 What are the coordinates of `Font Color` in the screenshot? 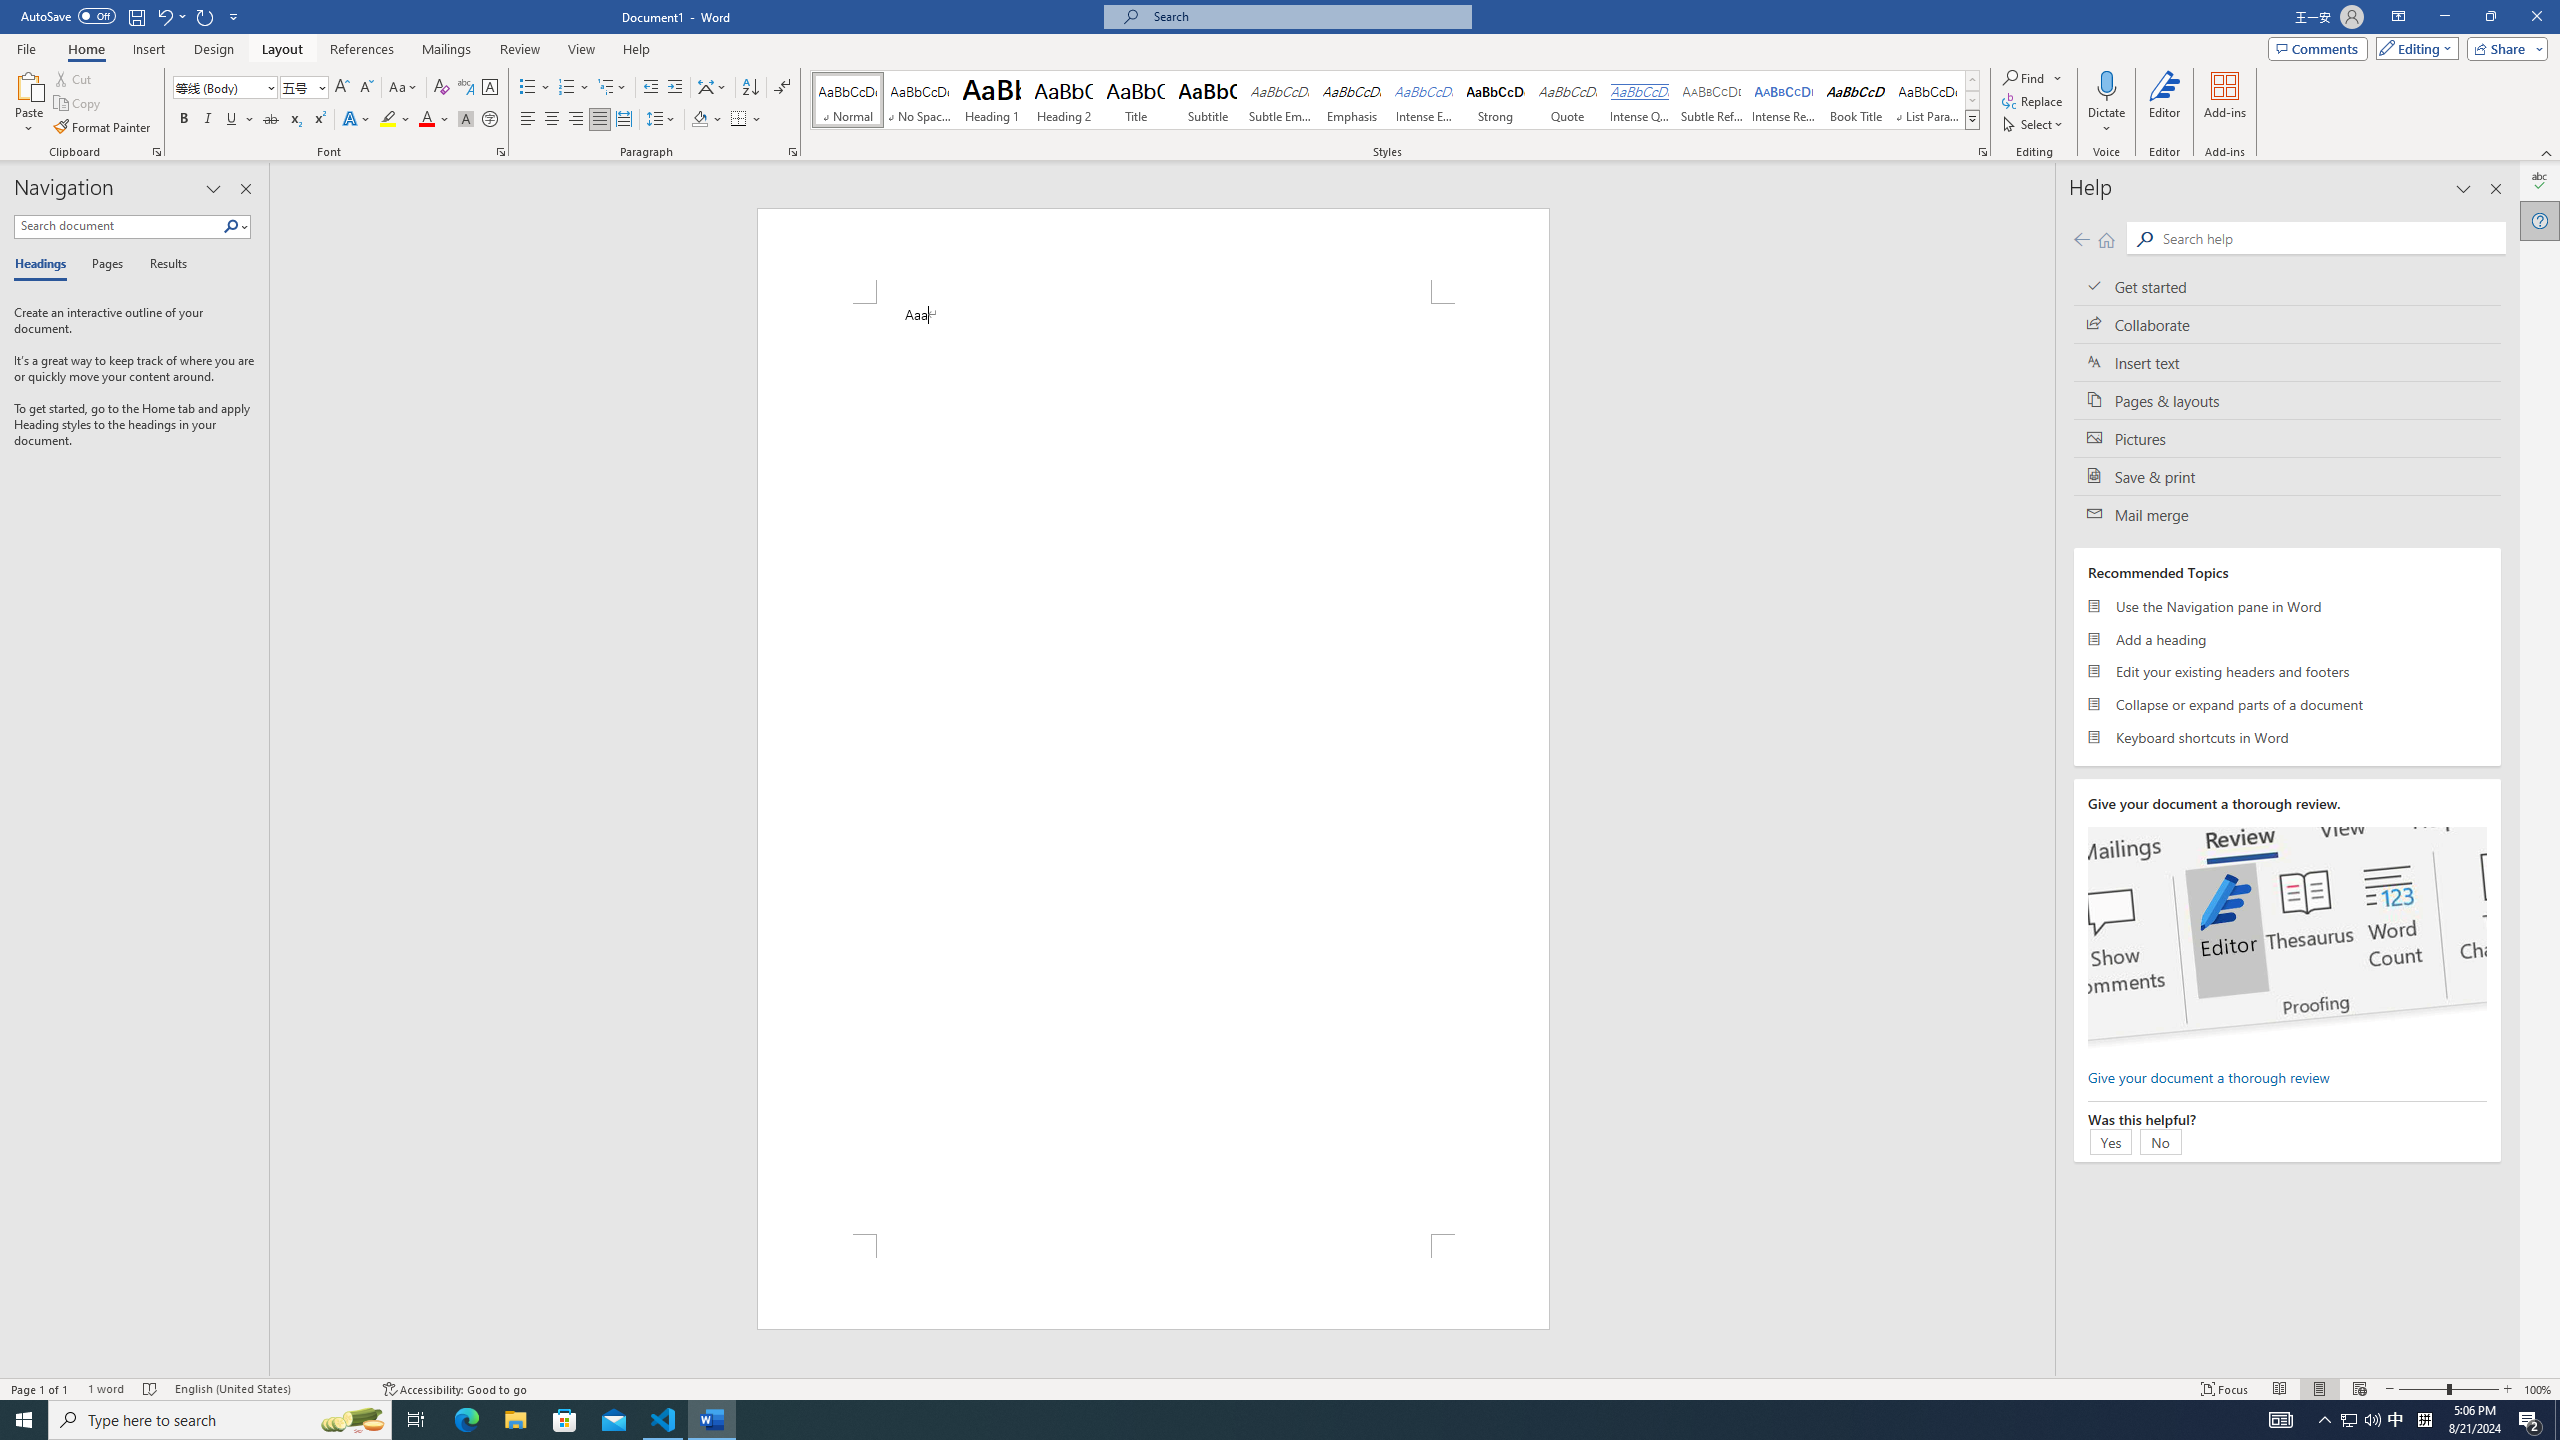 It's located at (434, 120).